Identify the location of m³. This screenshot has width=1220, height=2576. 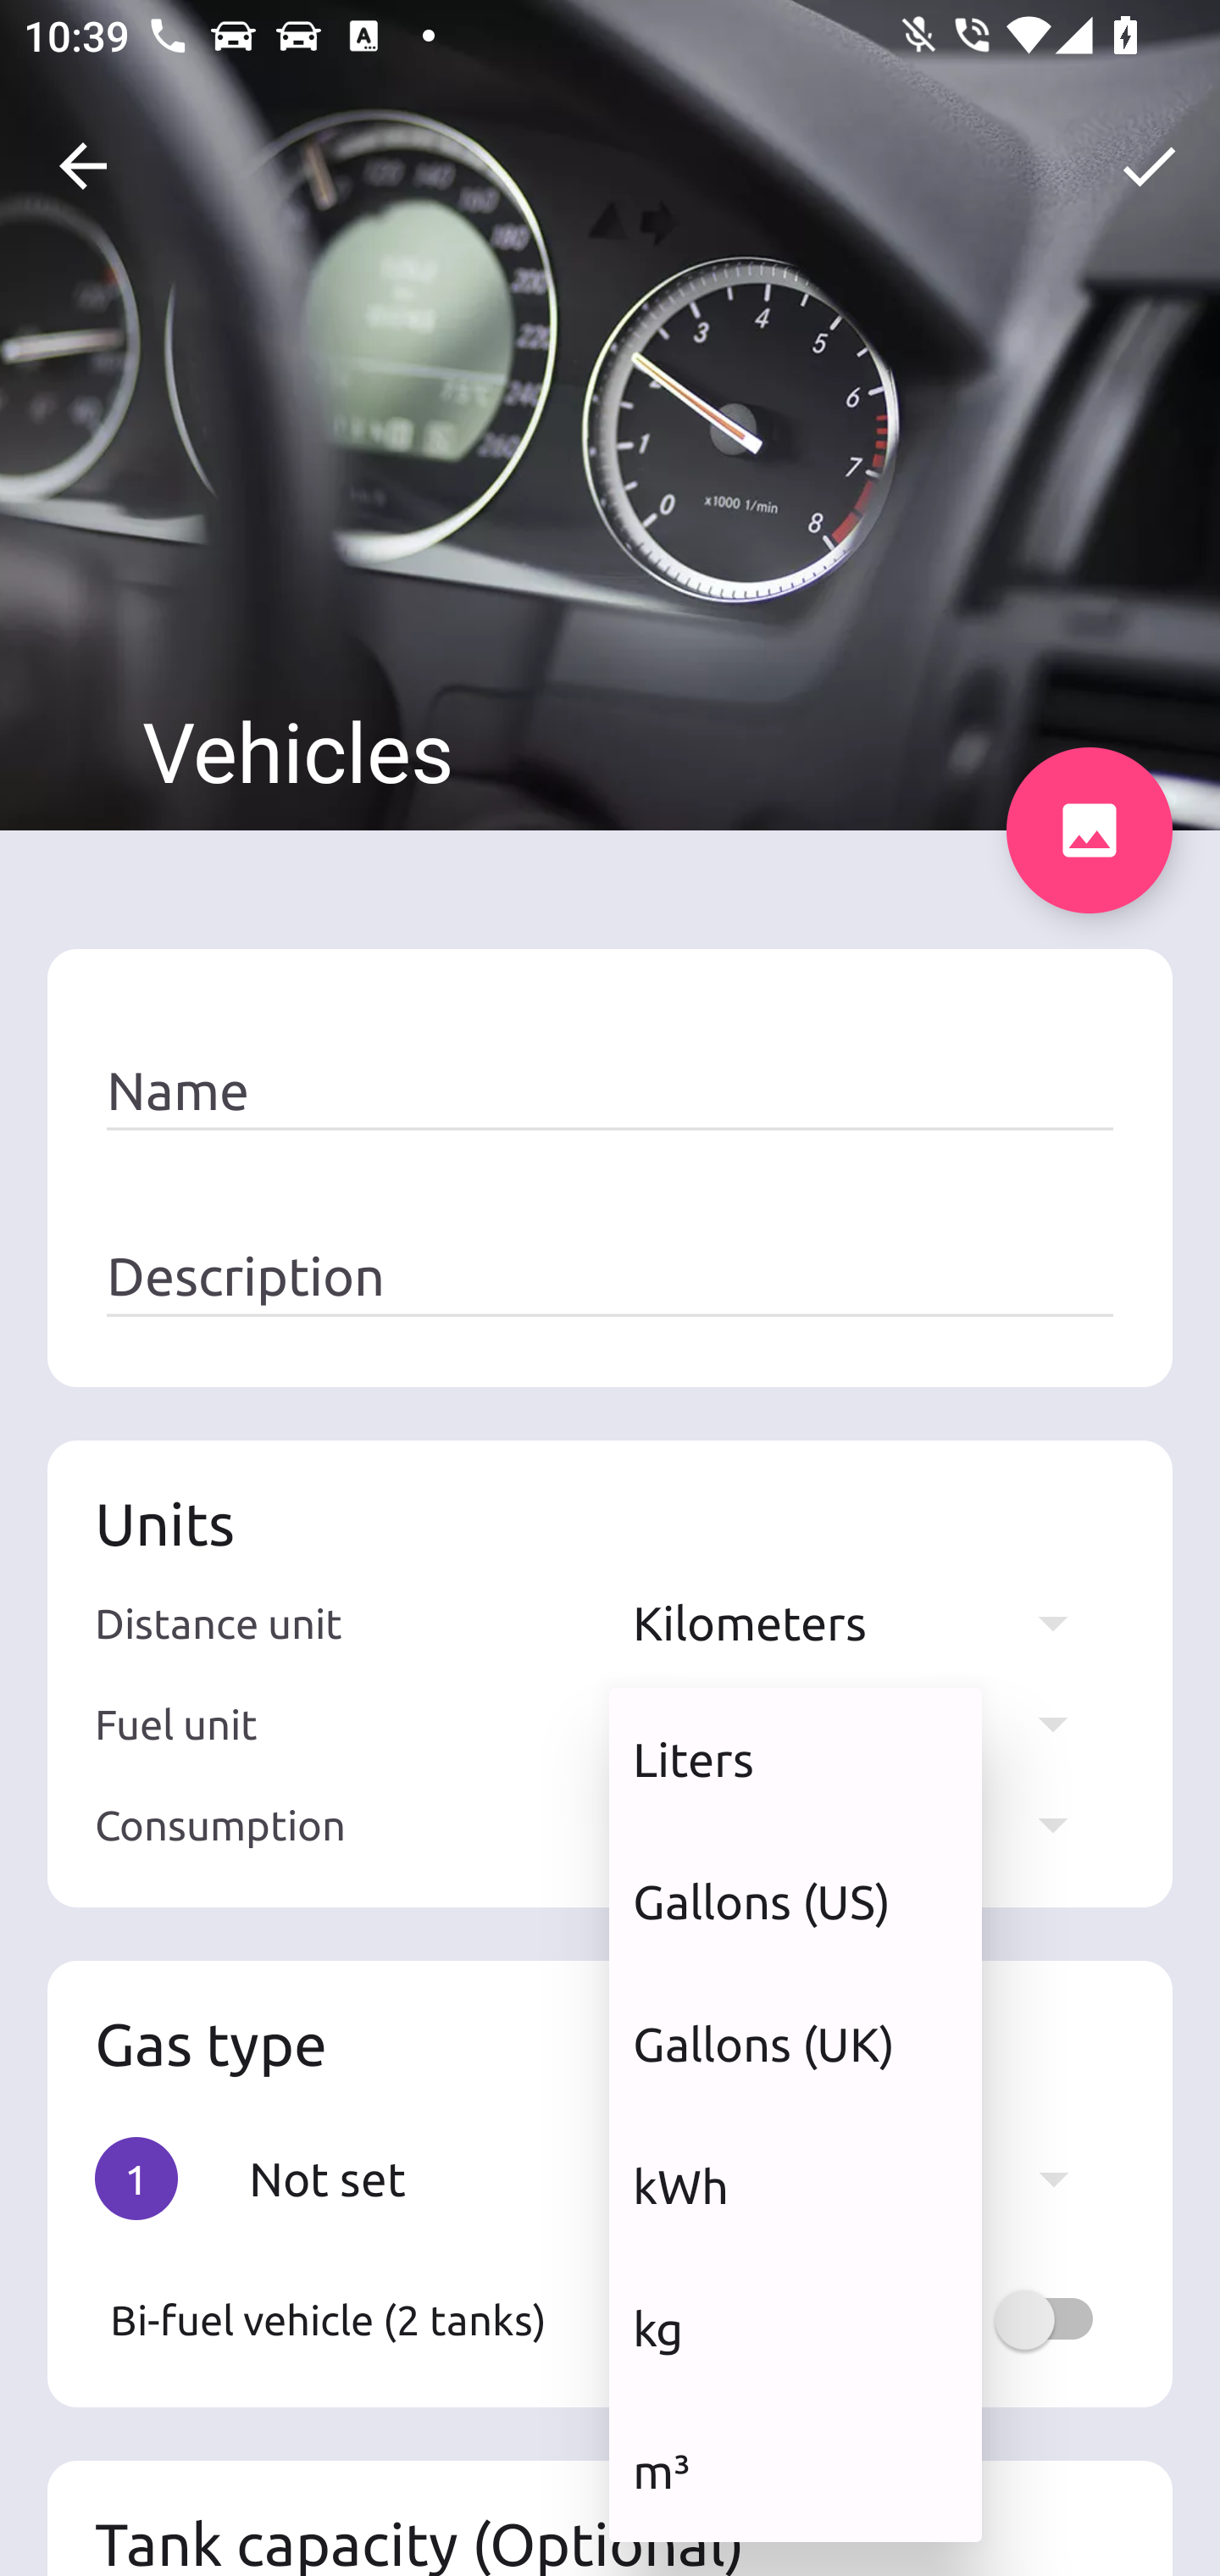
(795, 2471).